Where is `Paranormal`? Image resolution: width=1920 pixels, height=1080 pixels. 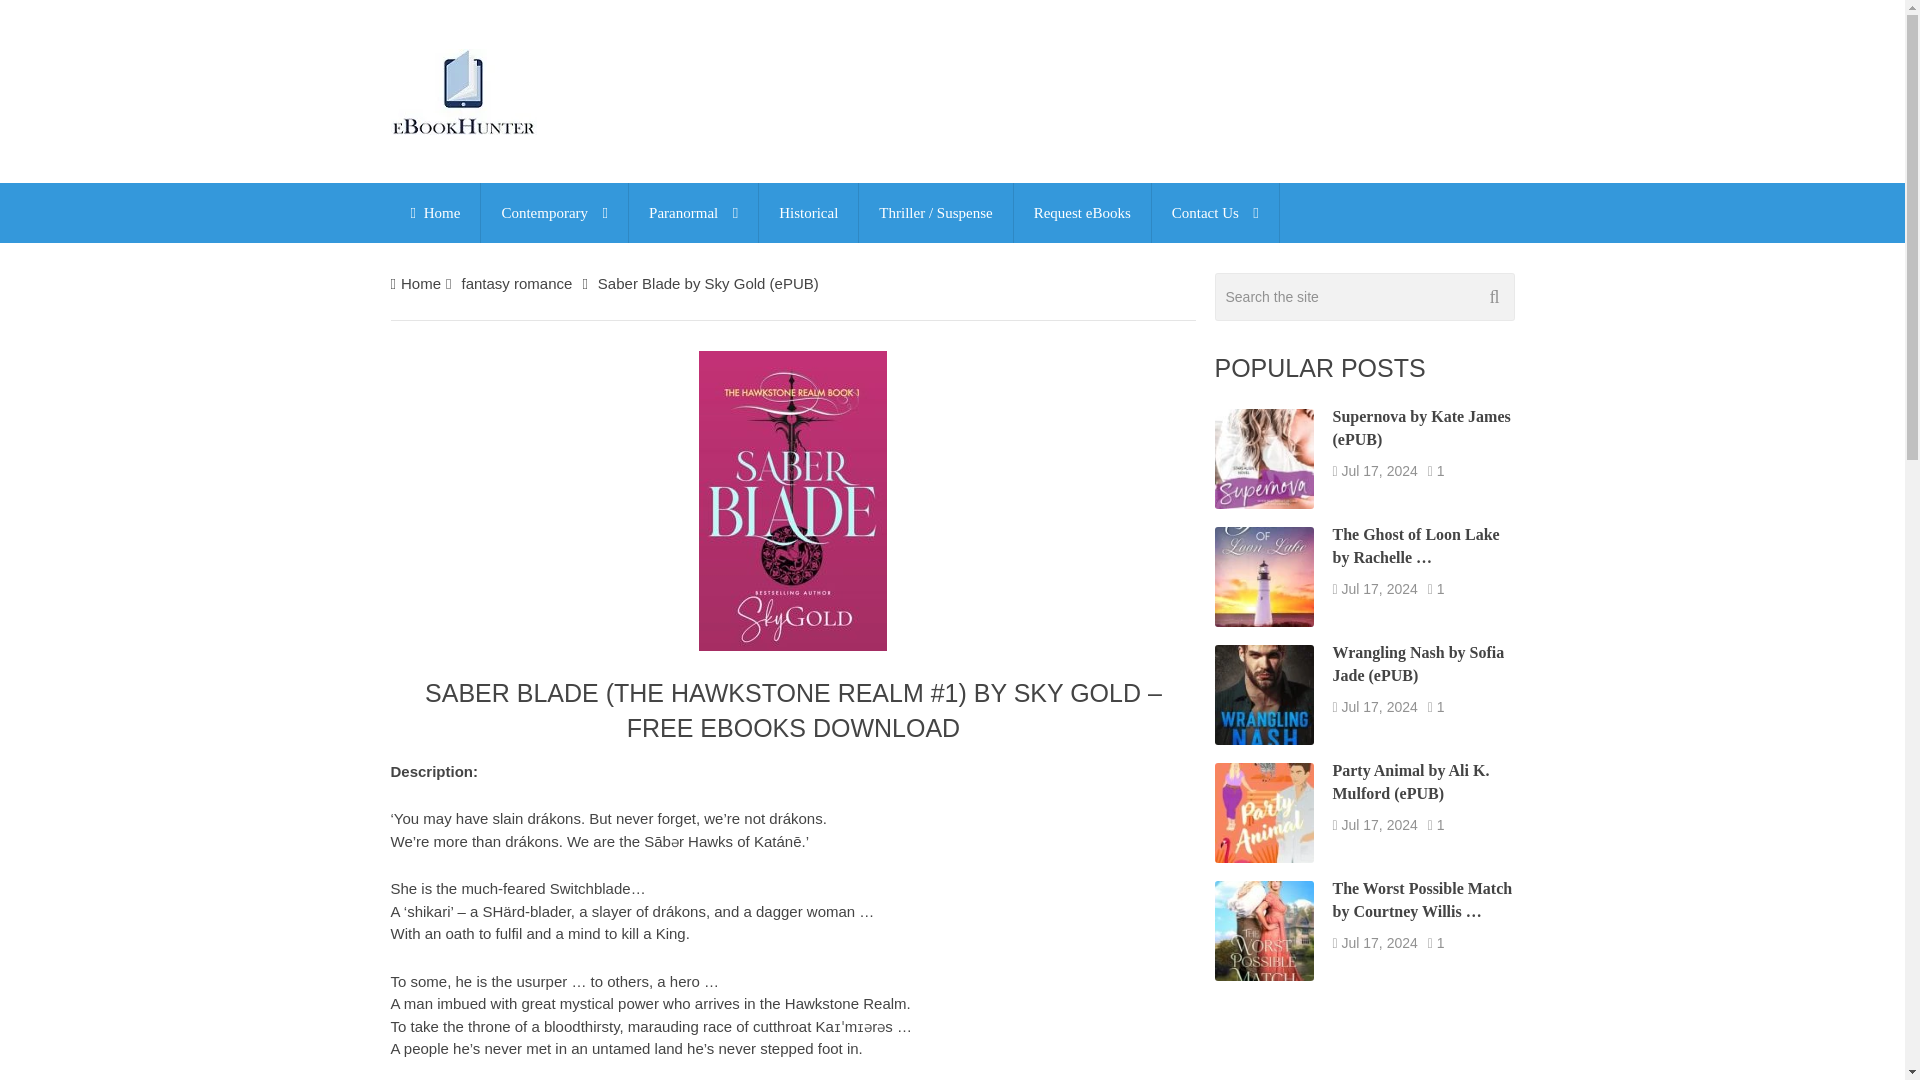 Paranormal is located at coordinates (694, 212).